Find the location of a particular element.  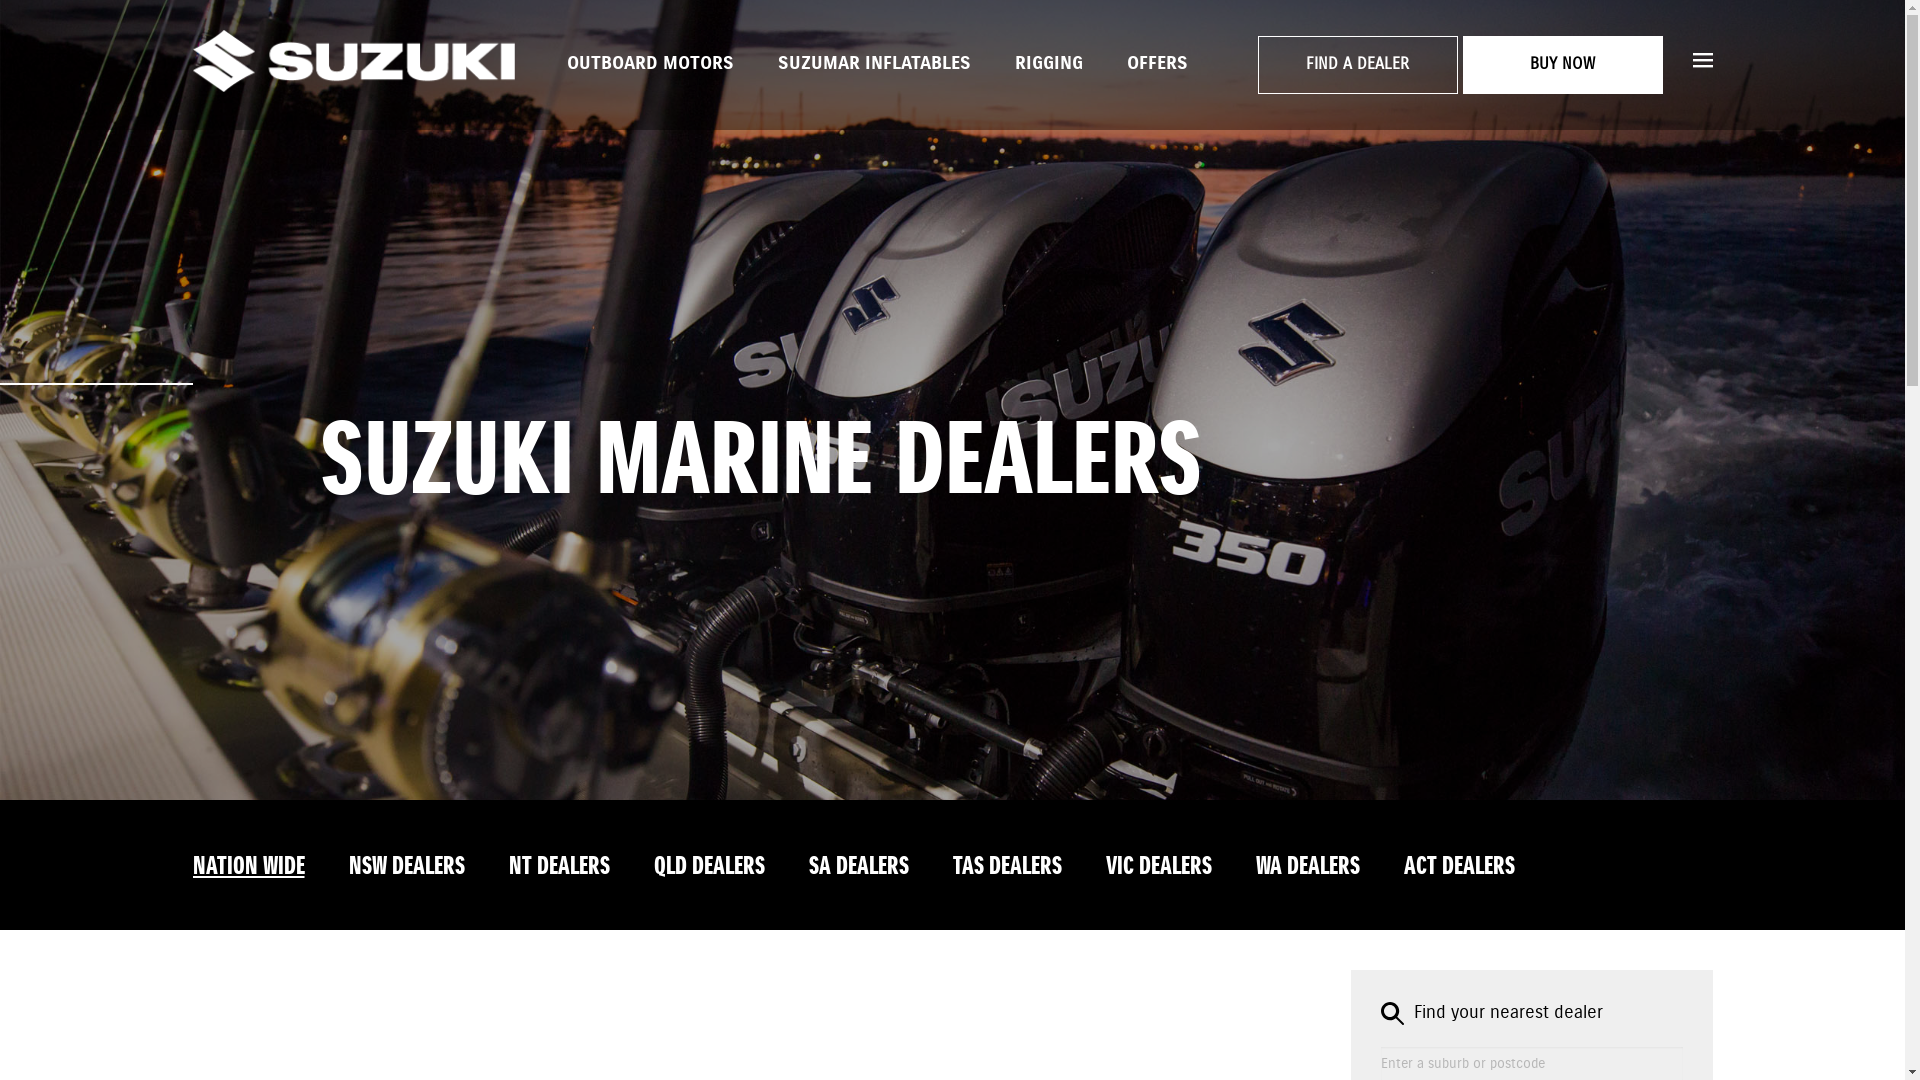

NSW DEALERS is located at coordinates (406, 867).